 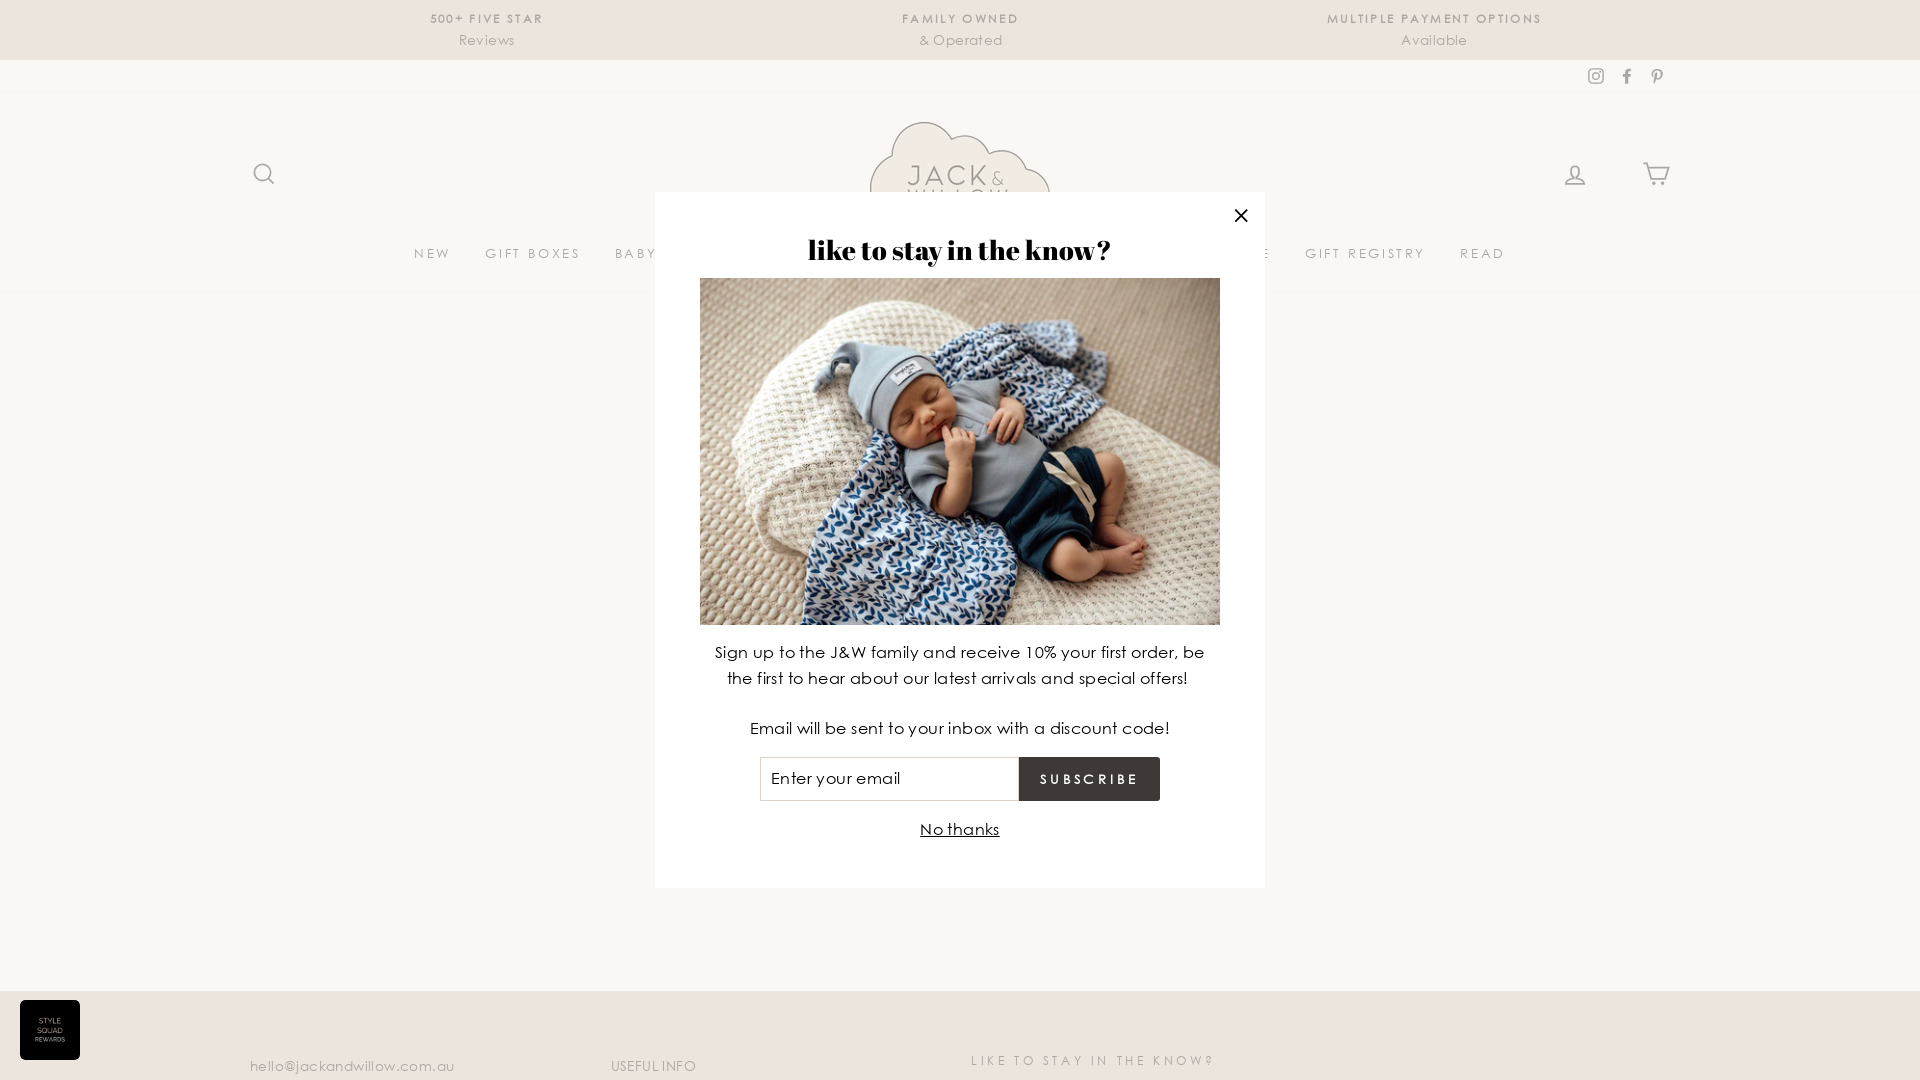 What do you see at coordinates (1596, 76) in the screenshot?
I see `Instagram` at bounding box center [1596, 76].